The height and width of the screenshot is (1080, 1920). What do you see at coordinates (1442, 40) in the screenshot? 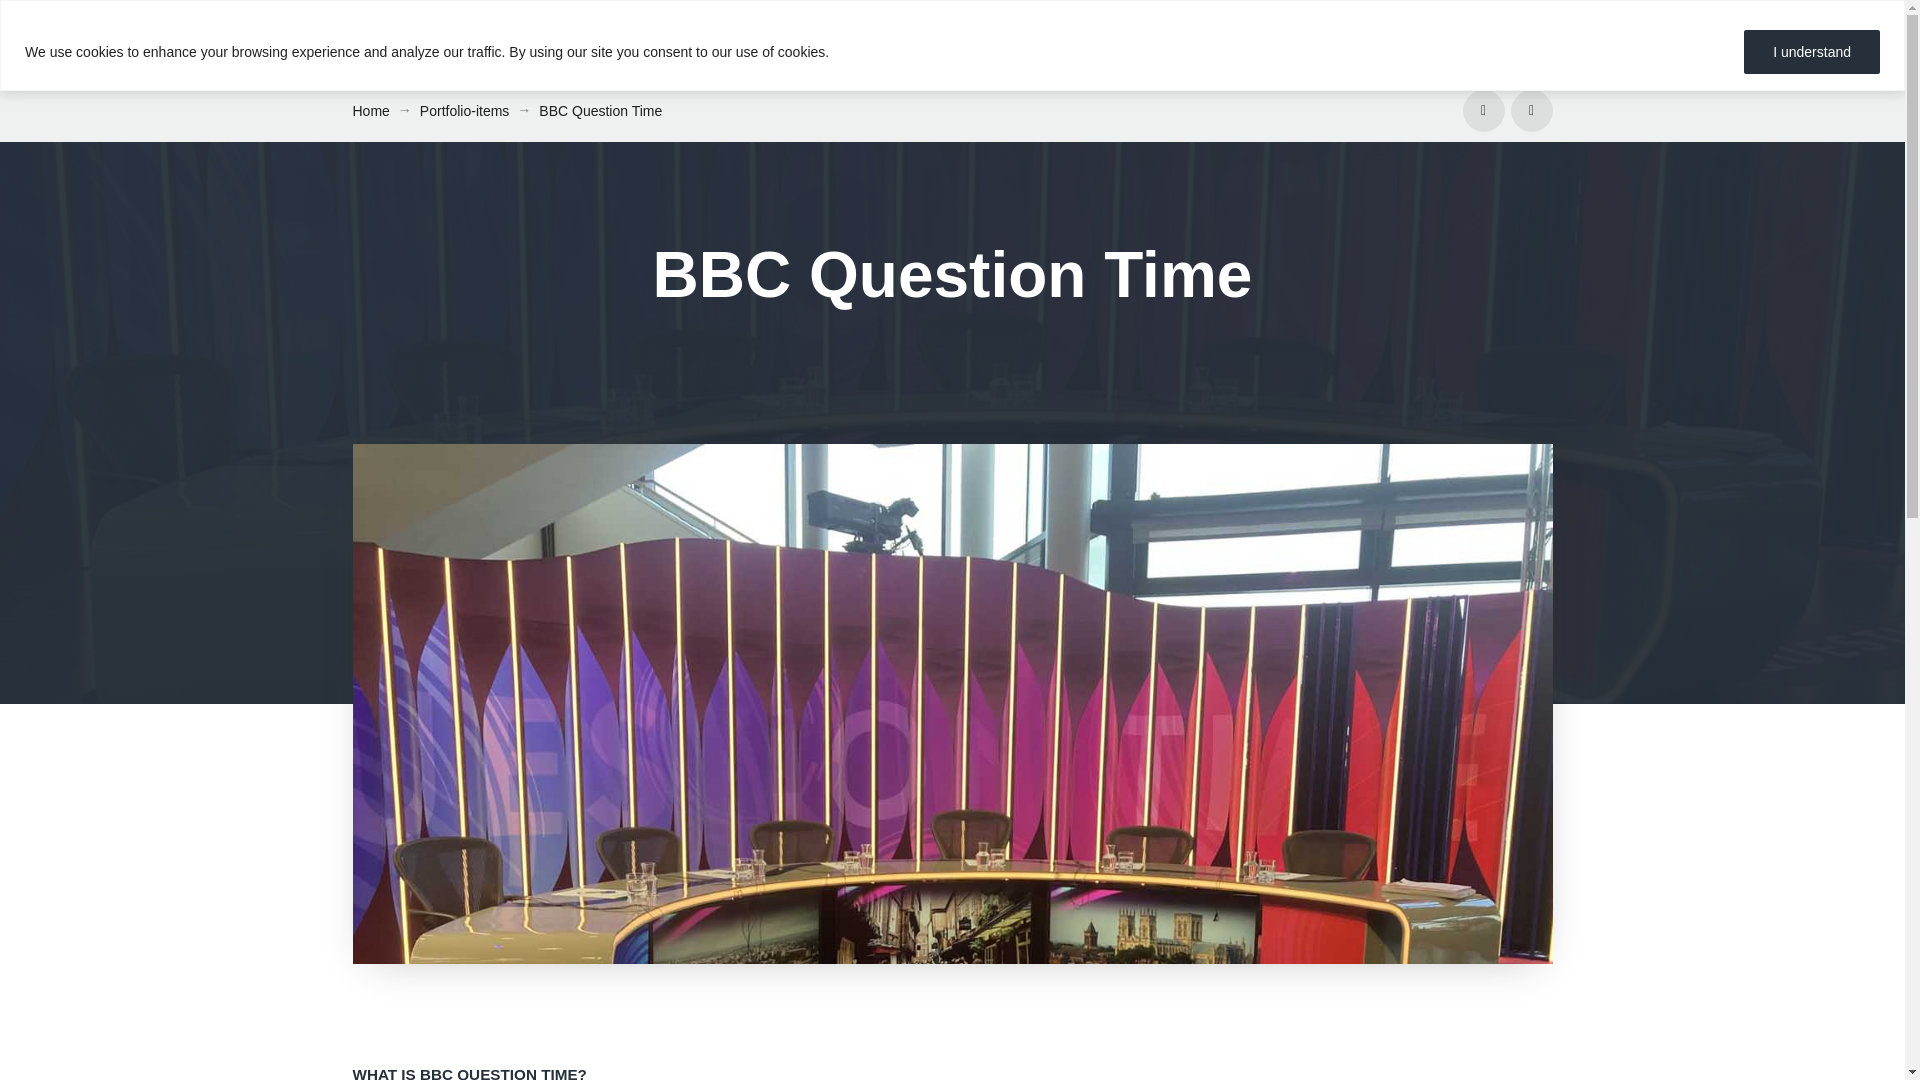
I see `Our Portfolio` at bounding box center [1442, 40].